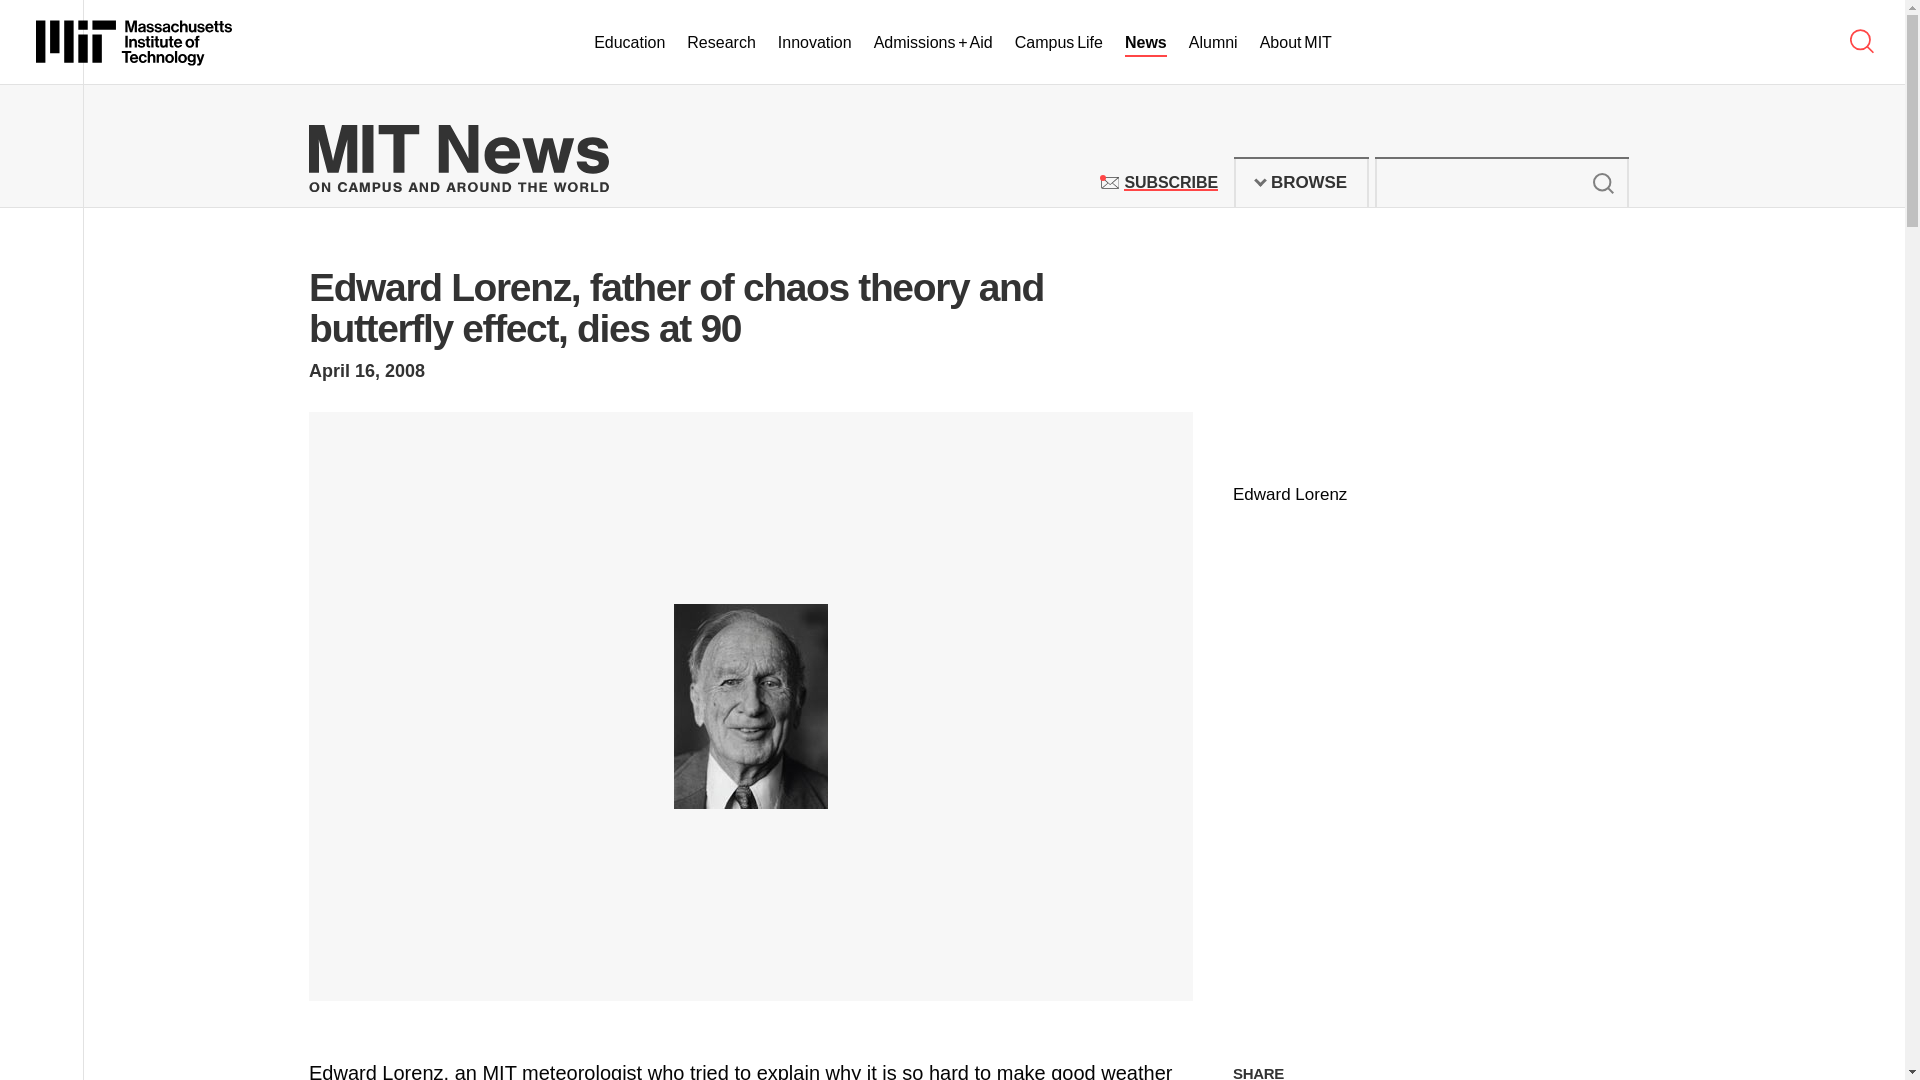 This screenshot has height=1080, width=1920. Describe the element at coordinates (814, 43) in the screenshot. I see `Research` at that location.